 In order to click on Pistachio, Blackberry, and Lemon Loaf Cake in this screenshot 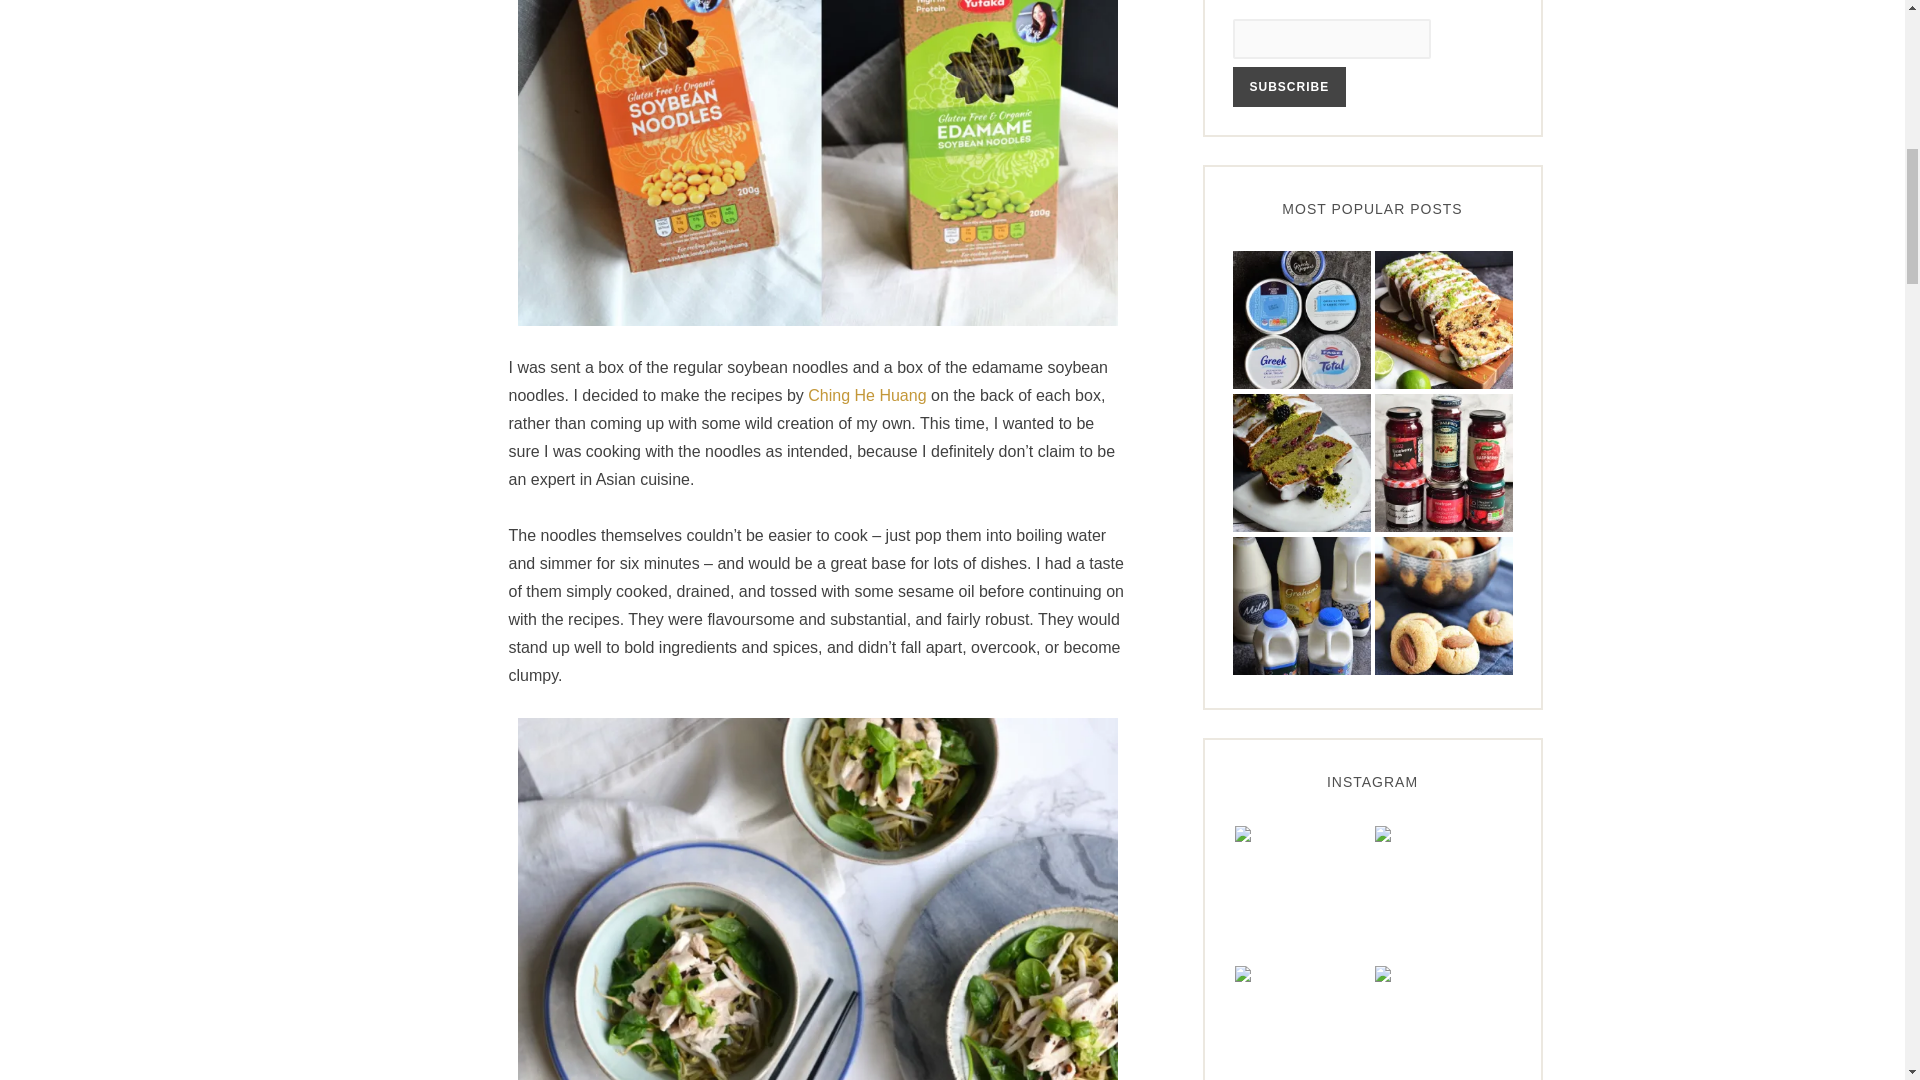, I will do `click(1301, 464)`.